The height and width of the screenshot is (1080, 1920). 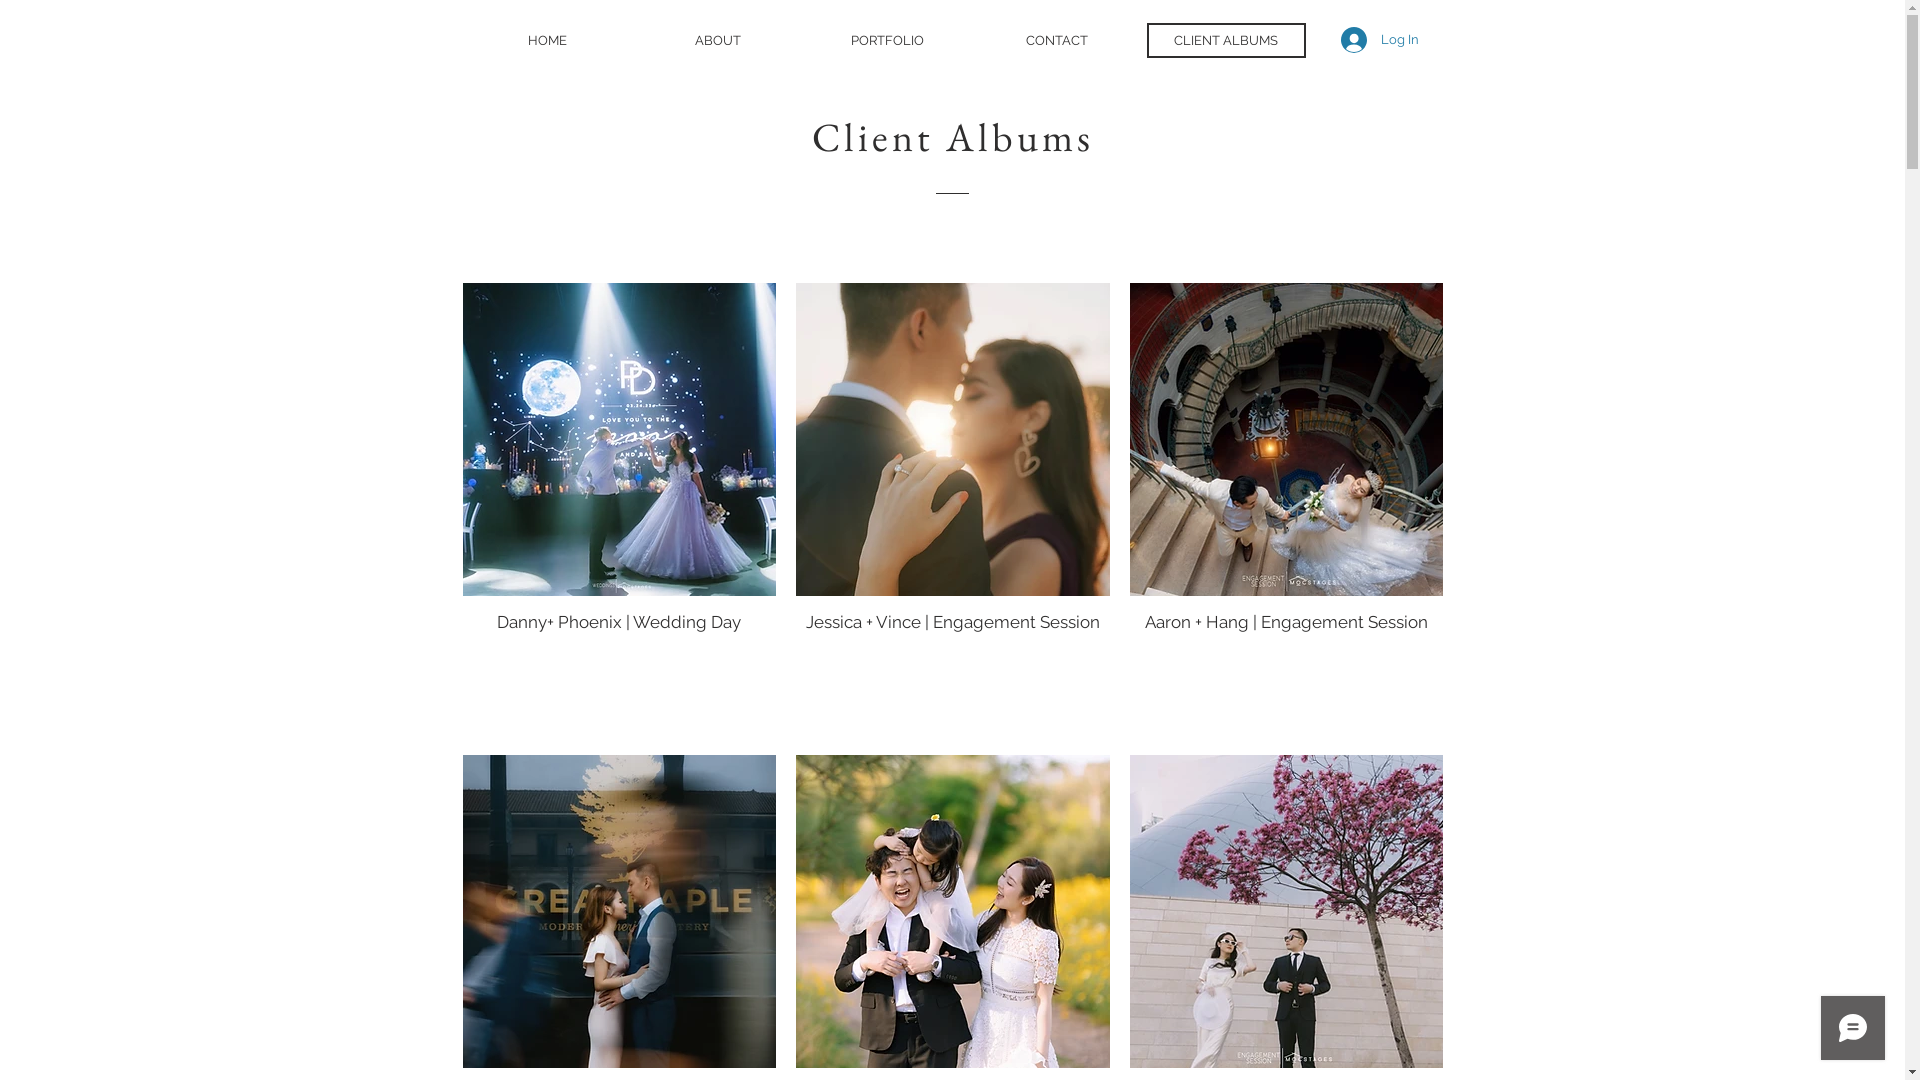 What do you see at coordinates (548, 40) in the screenshot?
I see `HOME` at bounding box center [548, 40].